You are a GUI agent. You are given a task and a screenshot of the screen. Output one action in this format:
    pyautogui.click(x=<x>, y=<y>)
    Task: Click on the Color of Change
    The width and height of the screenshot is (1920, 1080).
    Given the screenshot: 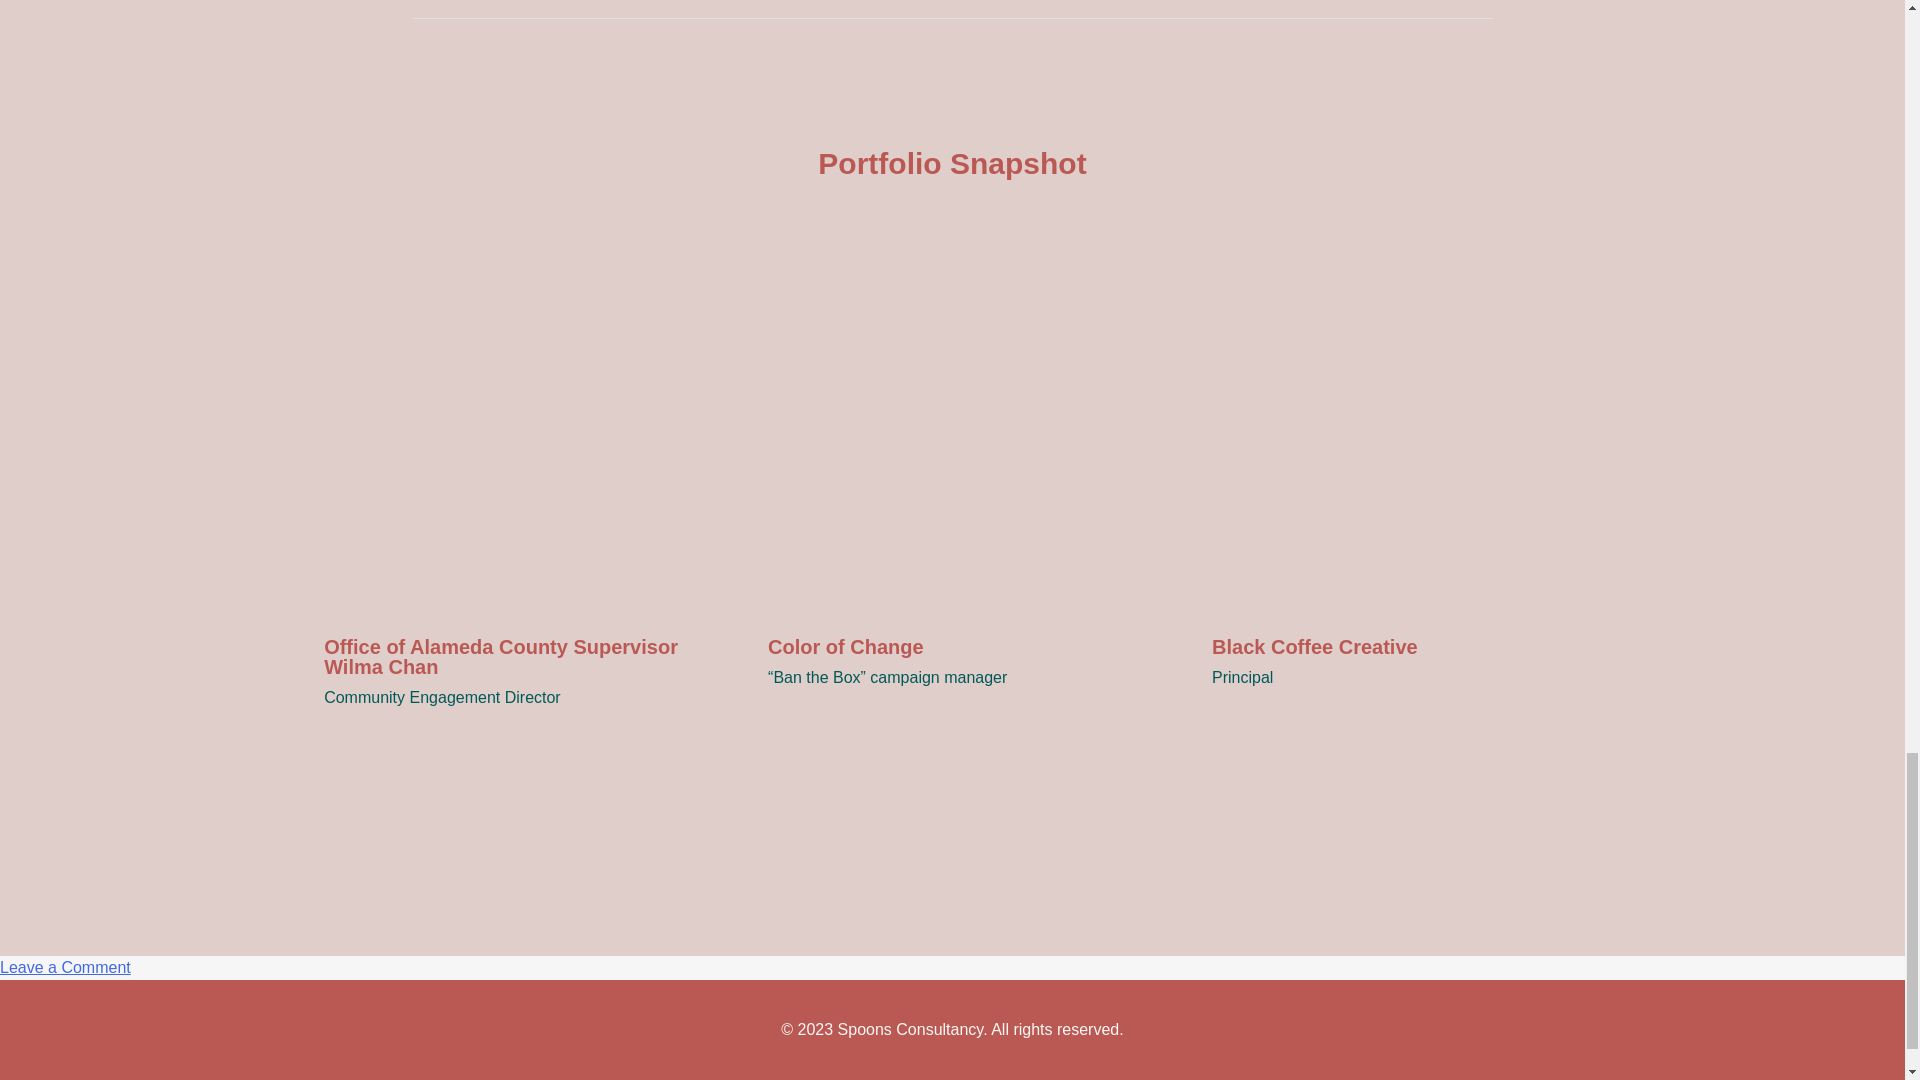 What is the action you would take?
    pyautogui.click(x=65, y=968)
    